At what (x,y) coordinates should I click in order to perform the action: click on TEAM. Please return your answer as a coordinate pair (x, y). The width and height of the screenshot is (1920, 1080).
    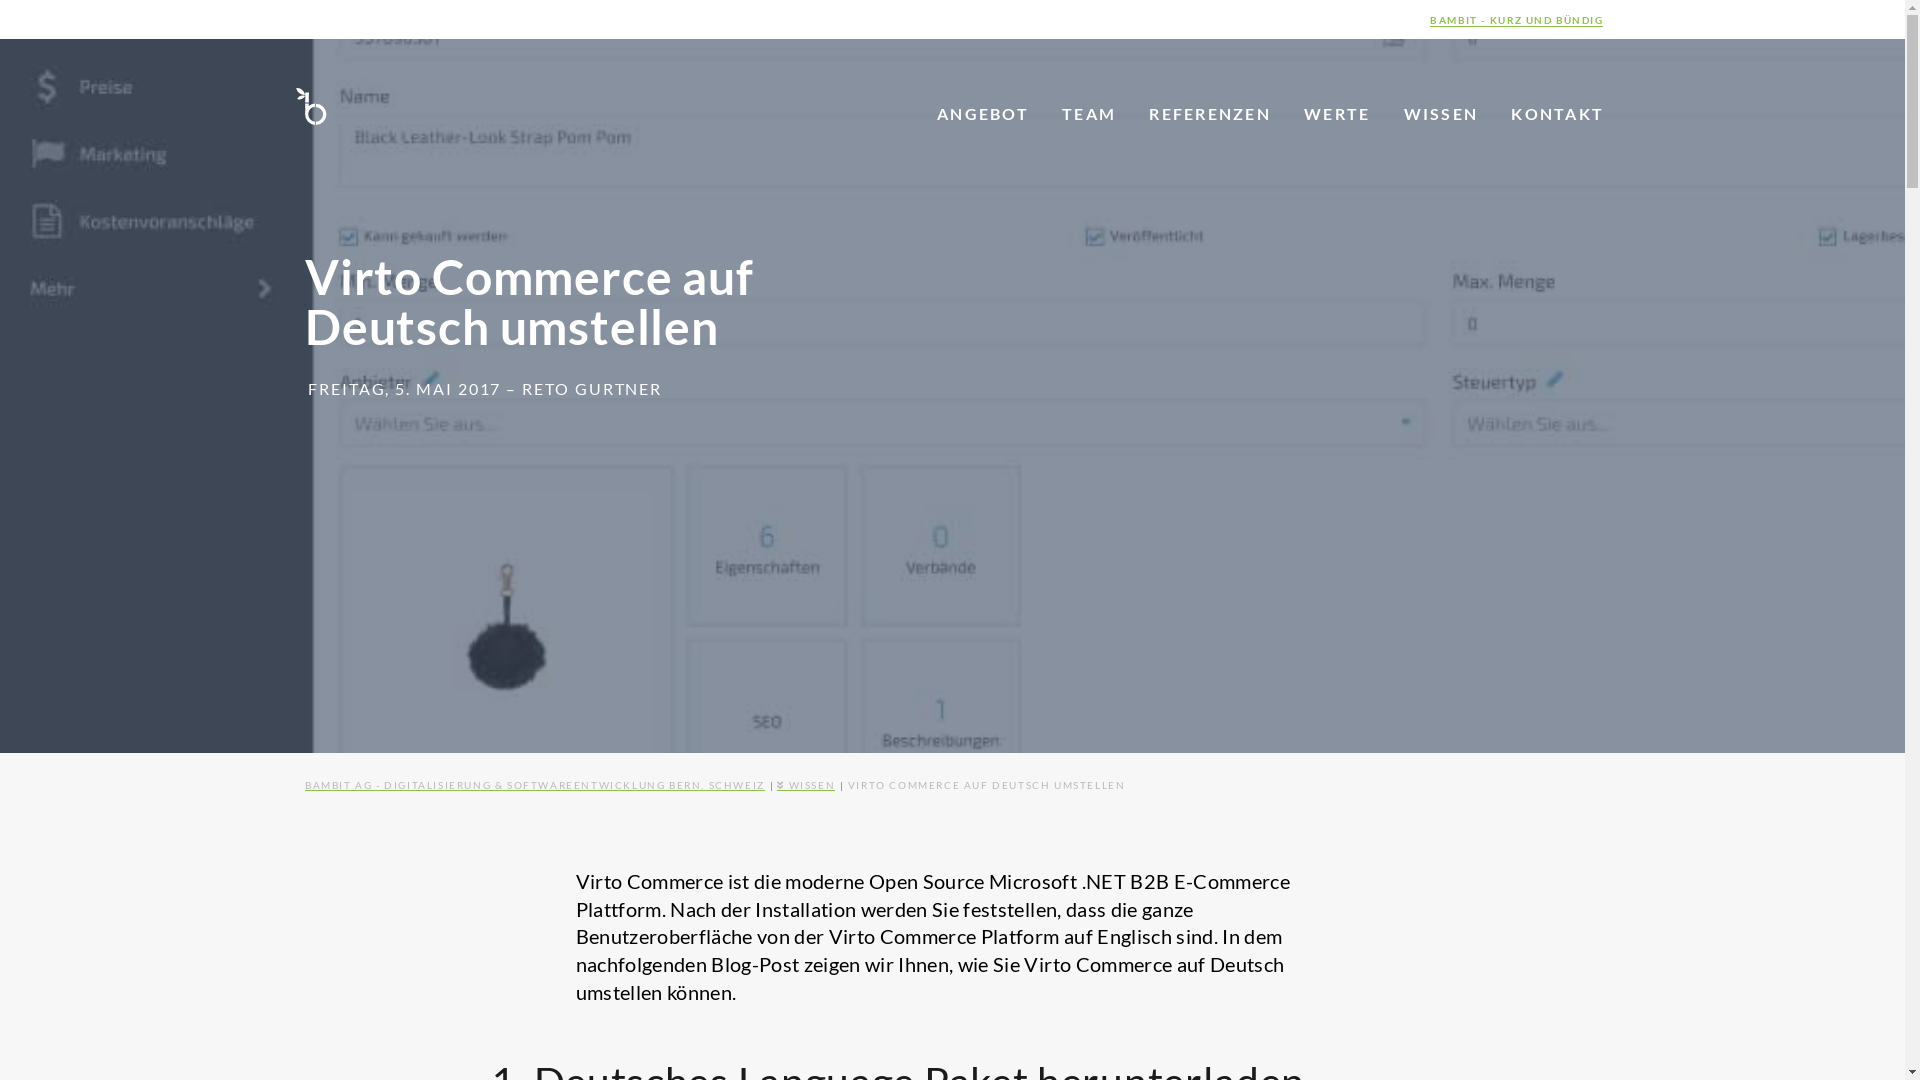
    Looking at the image, I should click on (1089, 114).